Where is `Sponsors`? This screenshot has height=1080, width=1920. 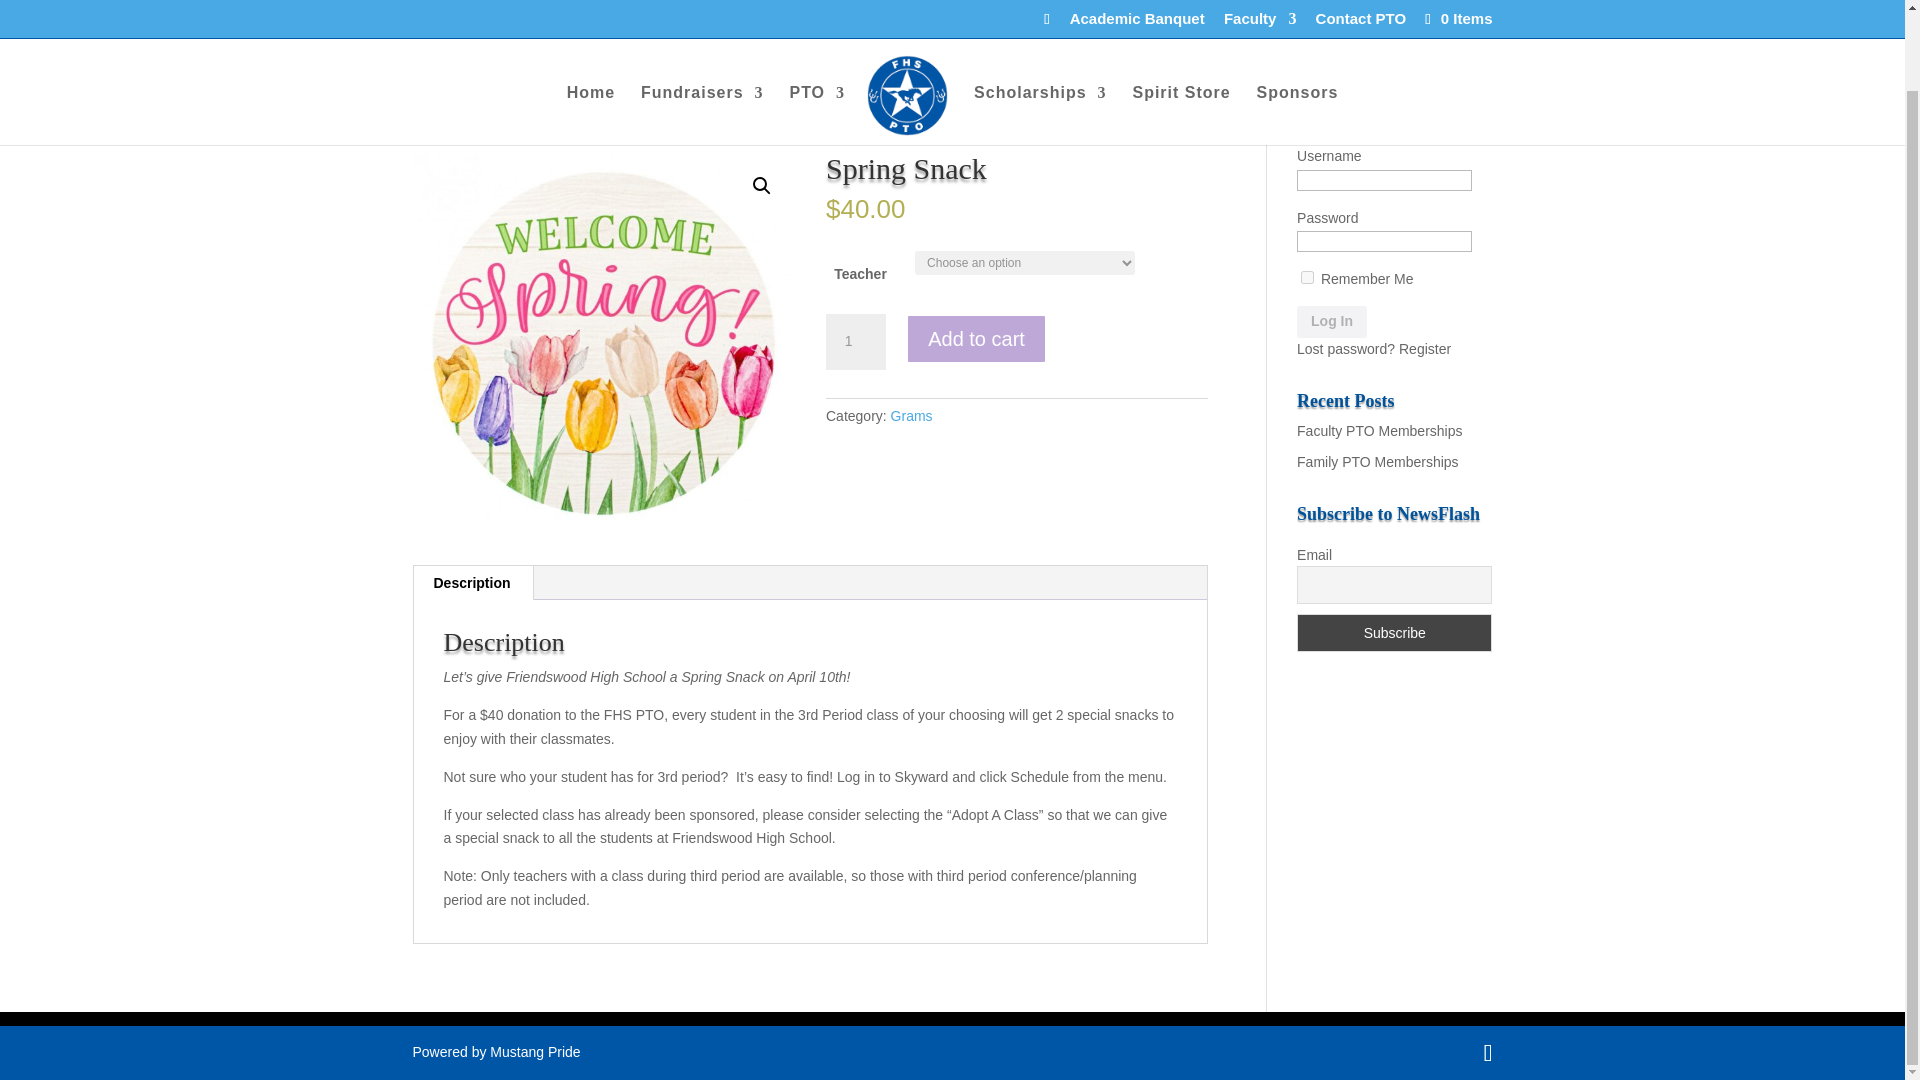
Sponsors is located at coordinates (1298, 31).